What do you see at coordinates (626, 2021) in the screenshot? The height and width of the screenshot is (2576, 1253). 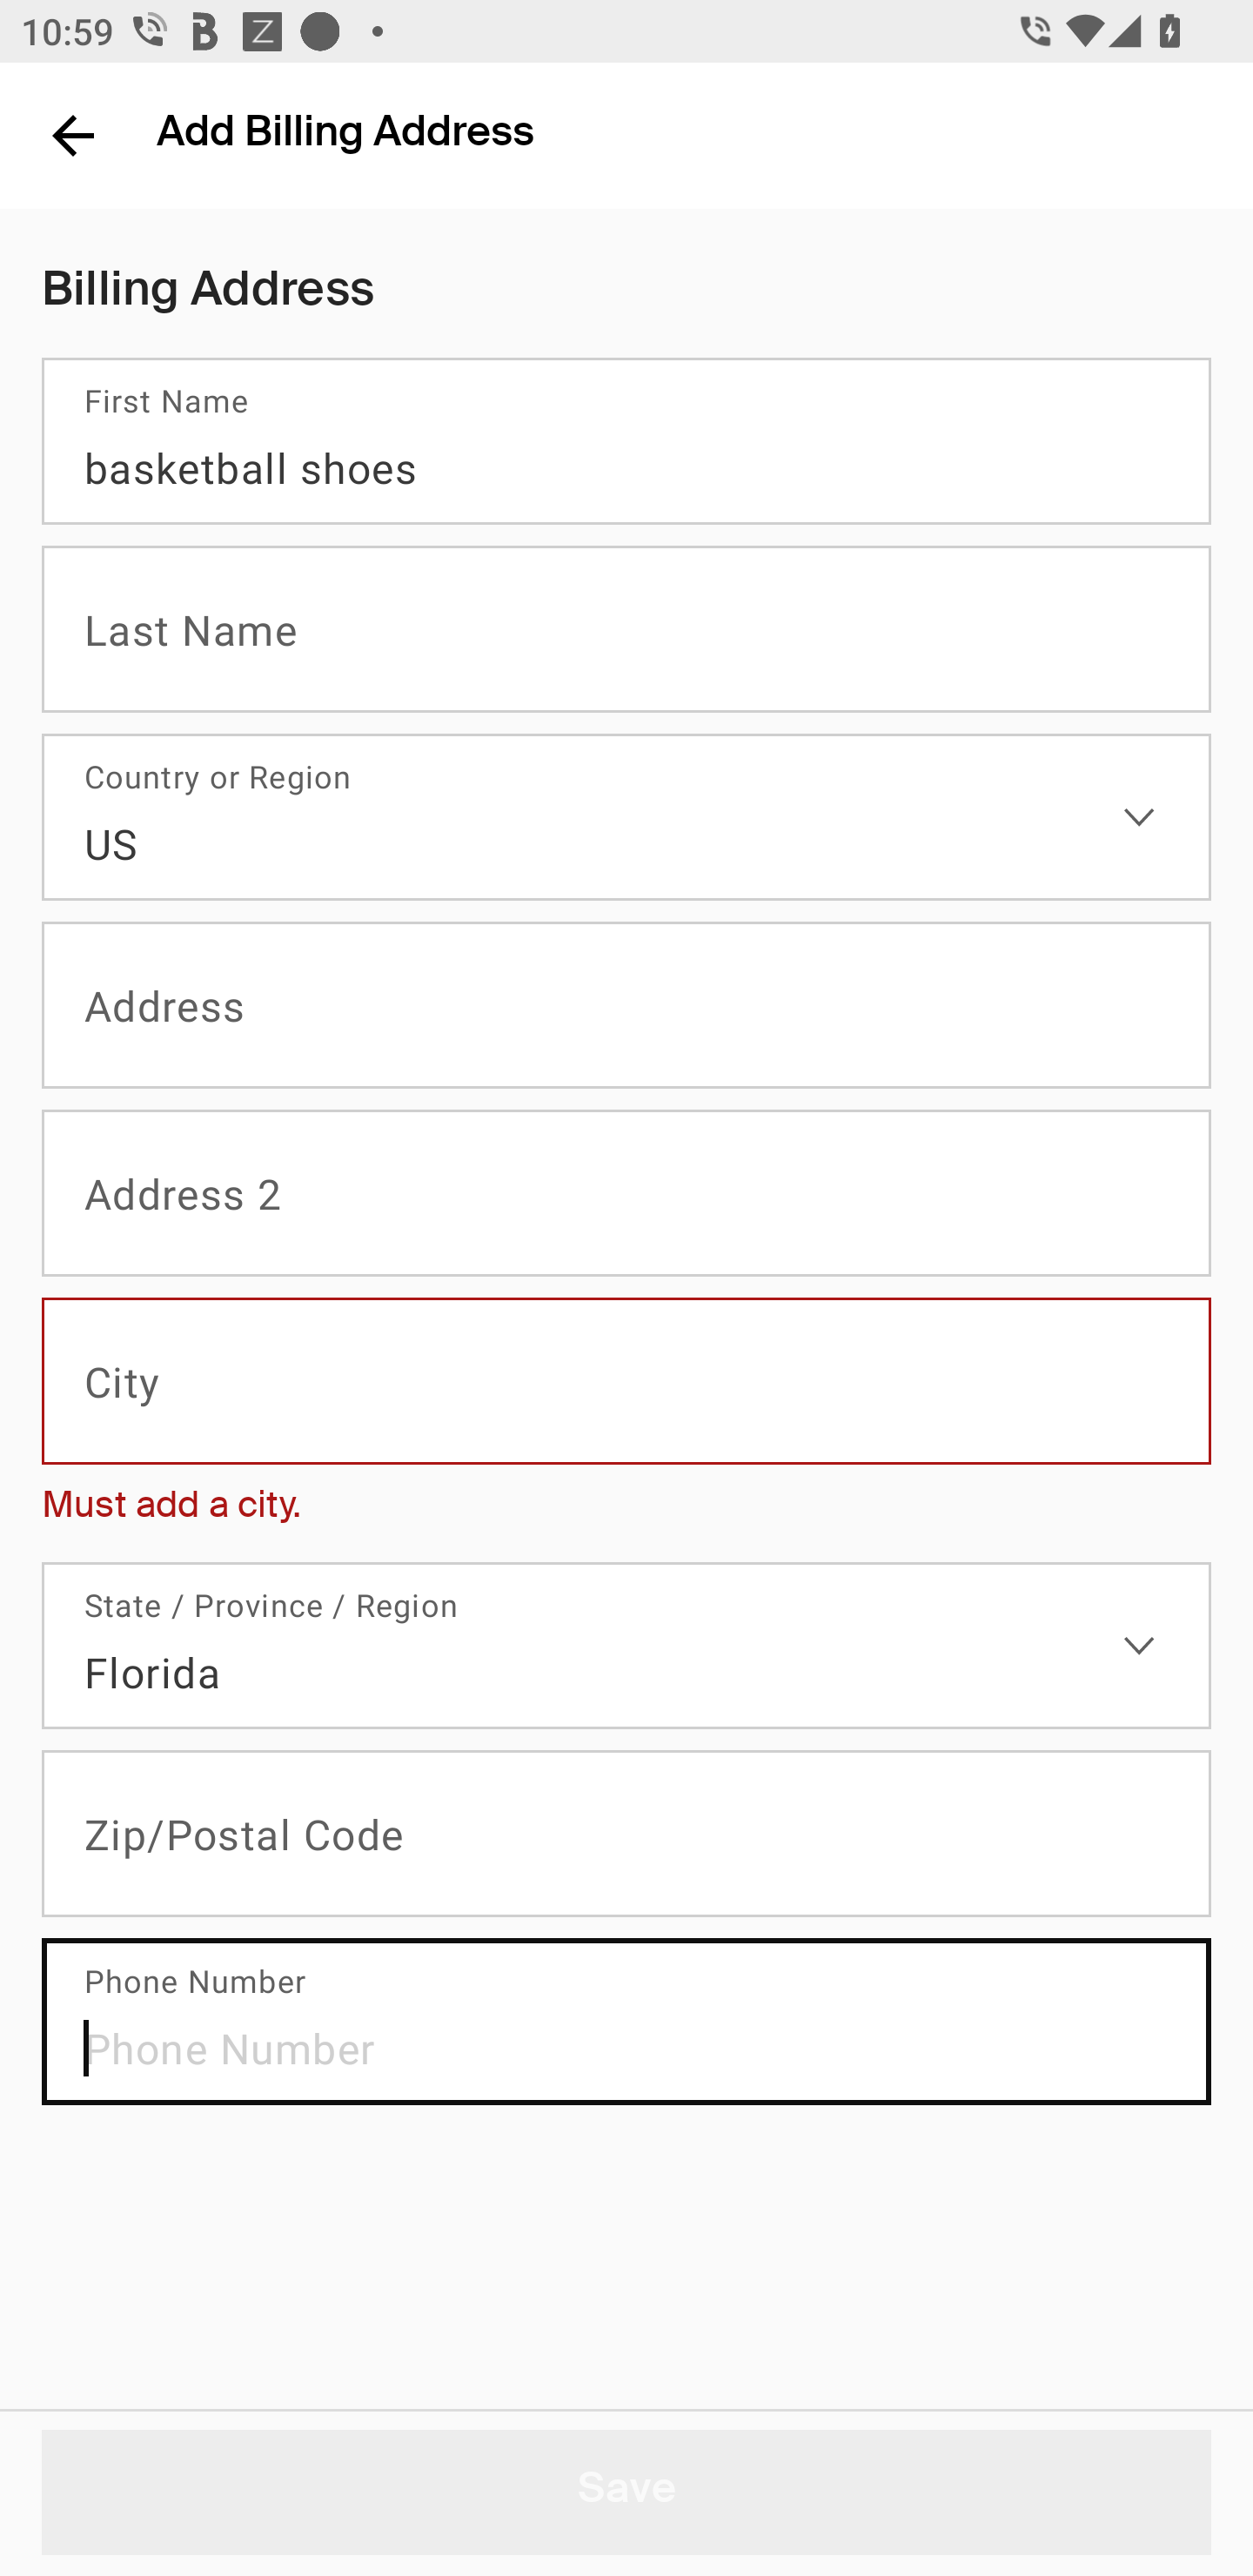 I see `Phone Number` at bounding box center [626, 2021].